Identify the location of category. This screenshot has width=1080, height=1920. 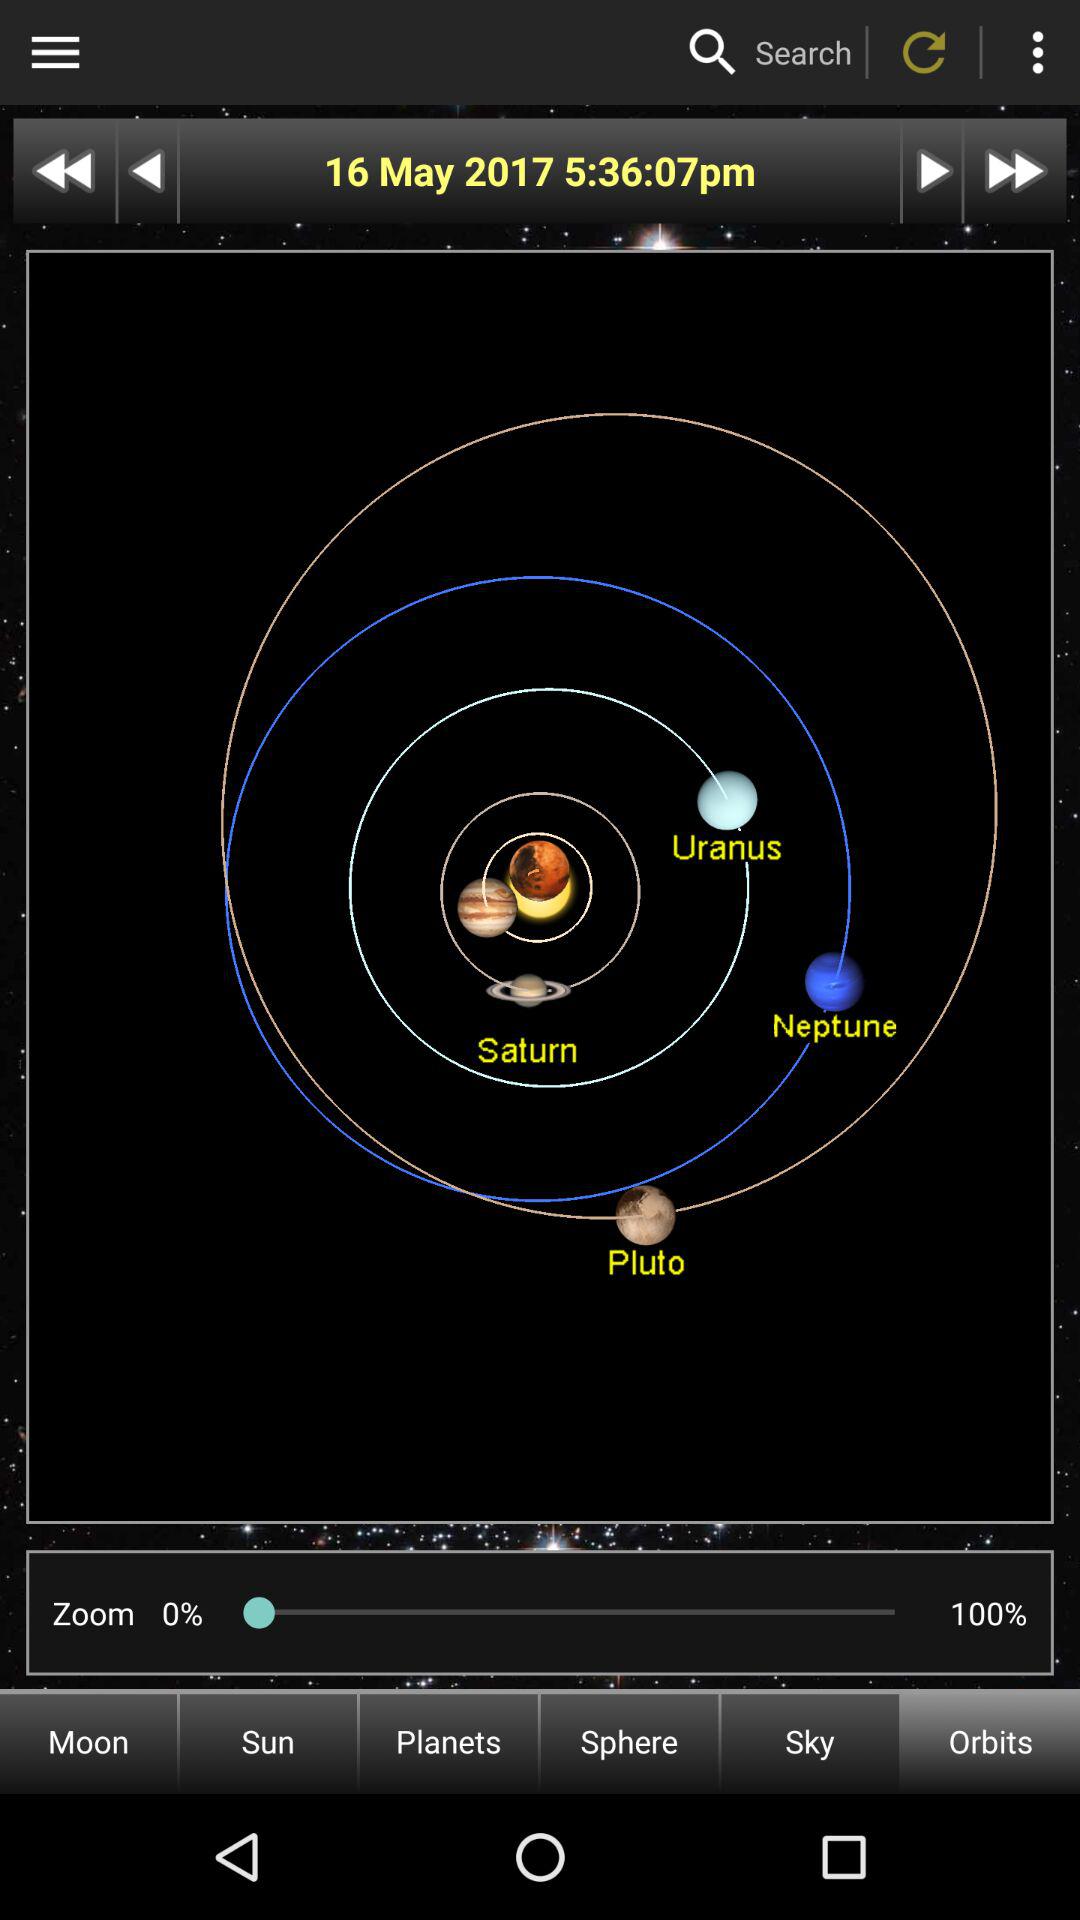
(55, 52).